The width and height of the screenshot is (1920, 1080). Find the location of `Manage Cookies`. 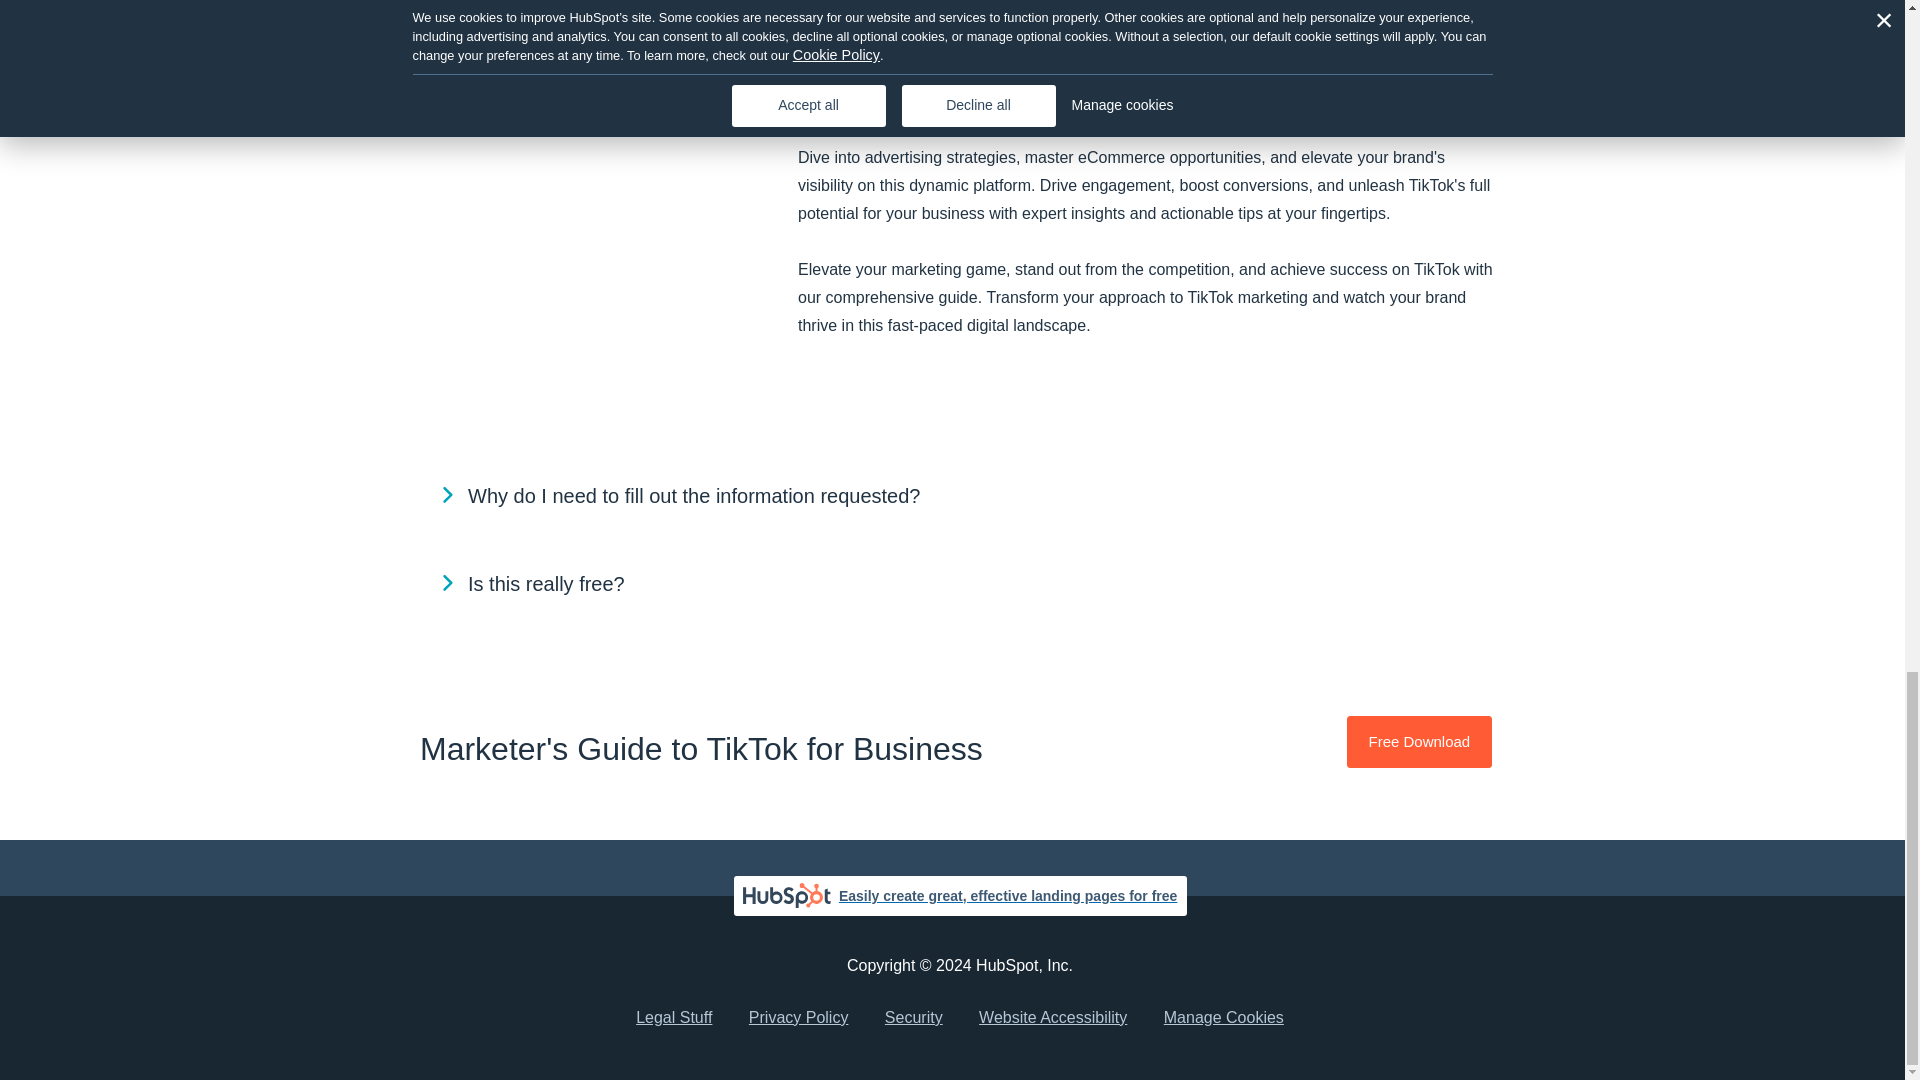

Manage Cookies is located at coordinates (1224, 1018).